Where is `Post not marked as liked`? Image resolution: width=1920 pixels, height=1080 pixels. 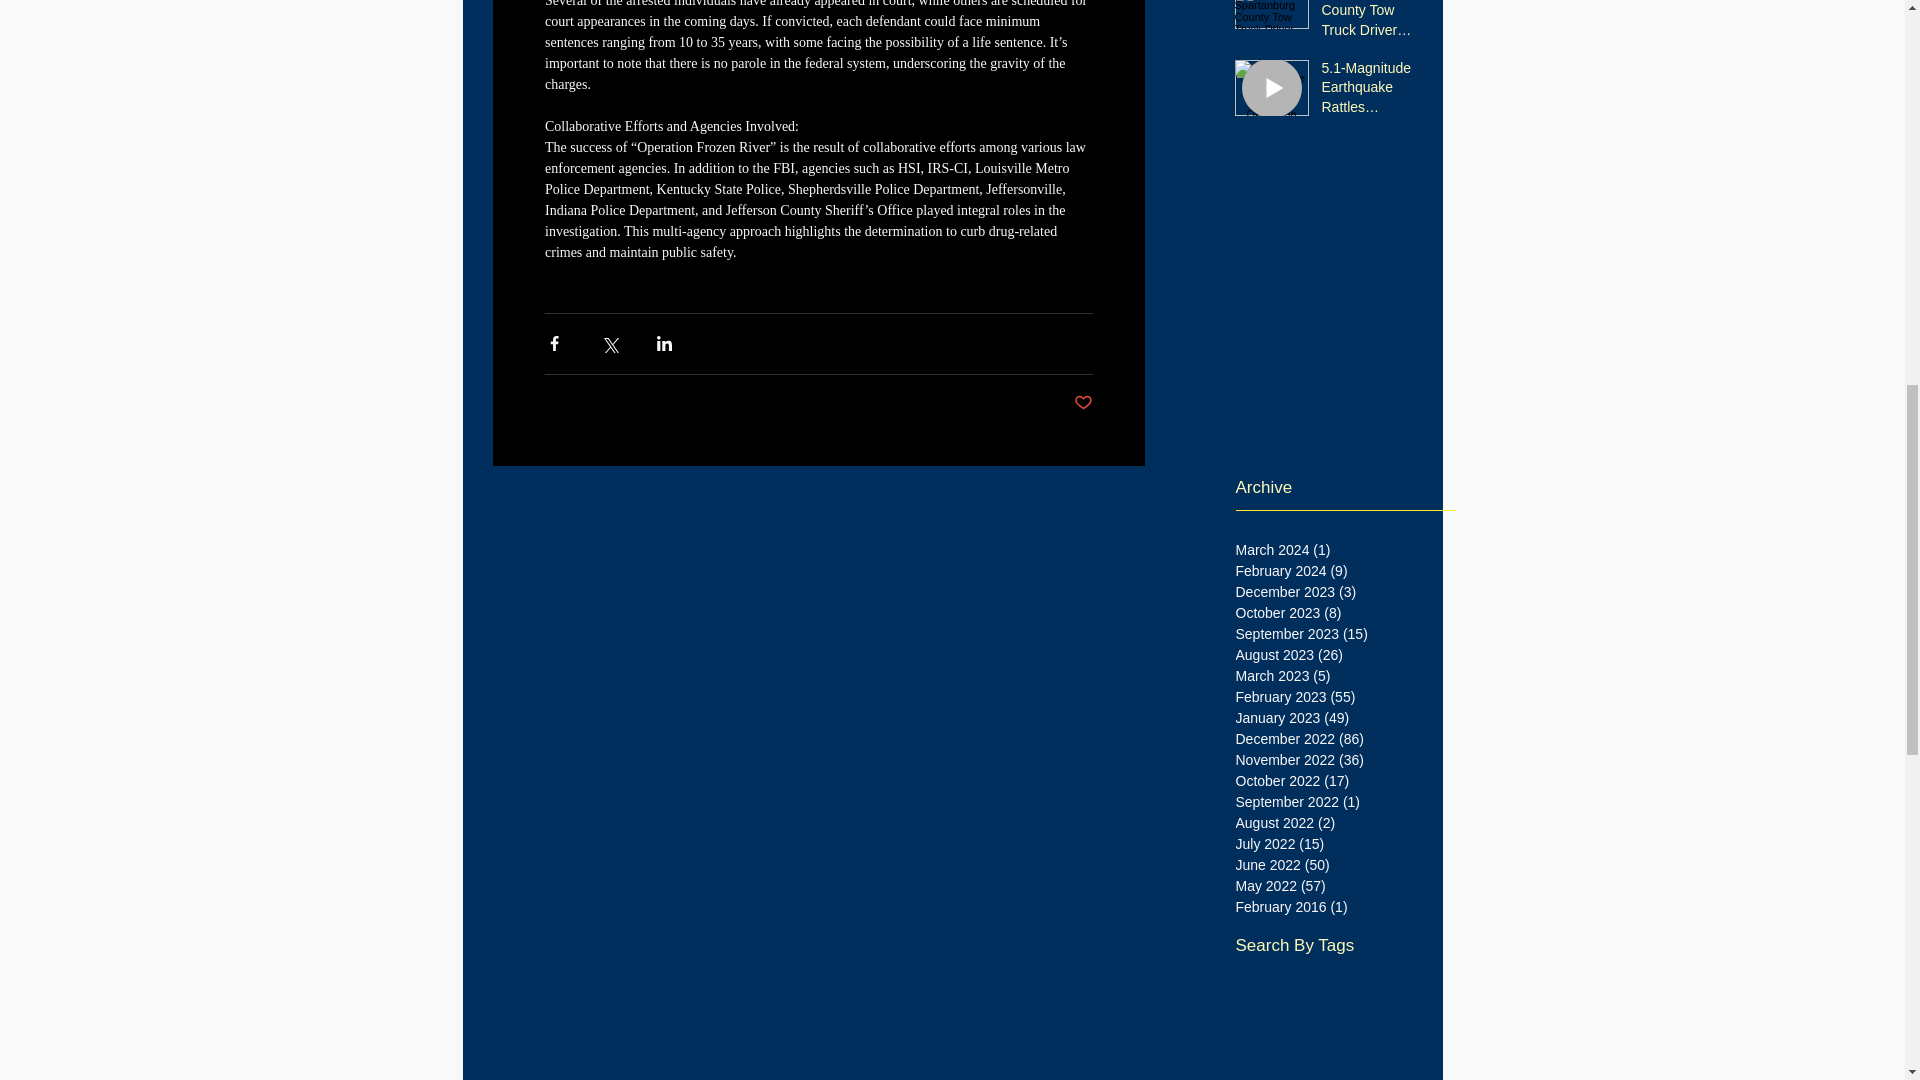 Post not marked as liked is located at coordinates (1082, 403).